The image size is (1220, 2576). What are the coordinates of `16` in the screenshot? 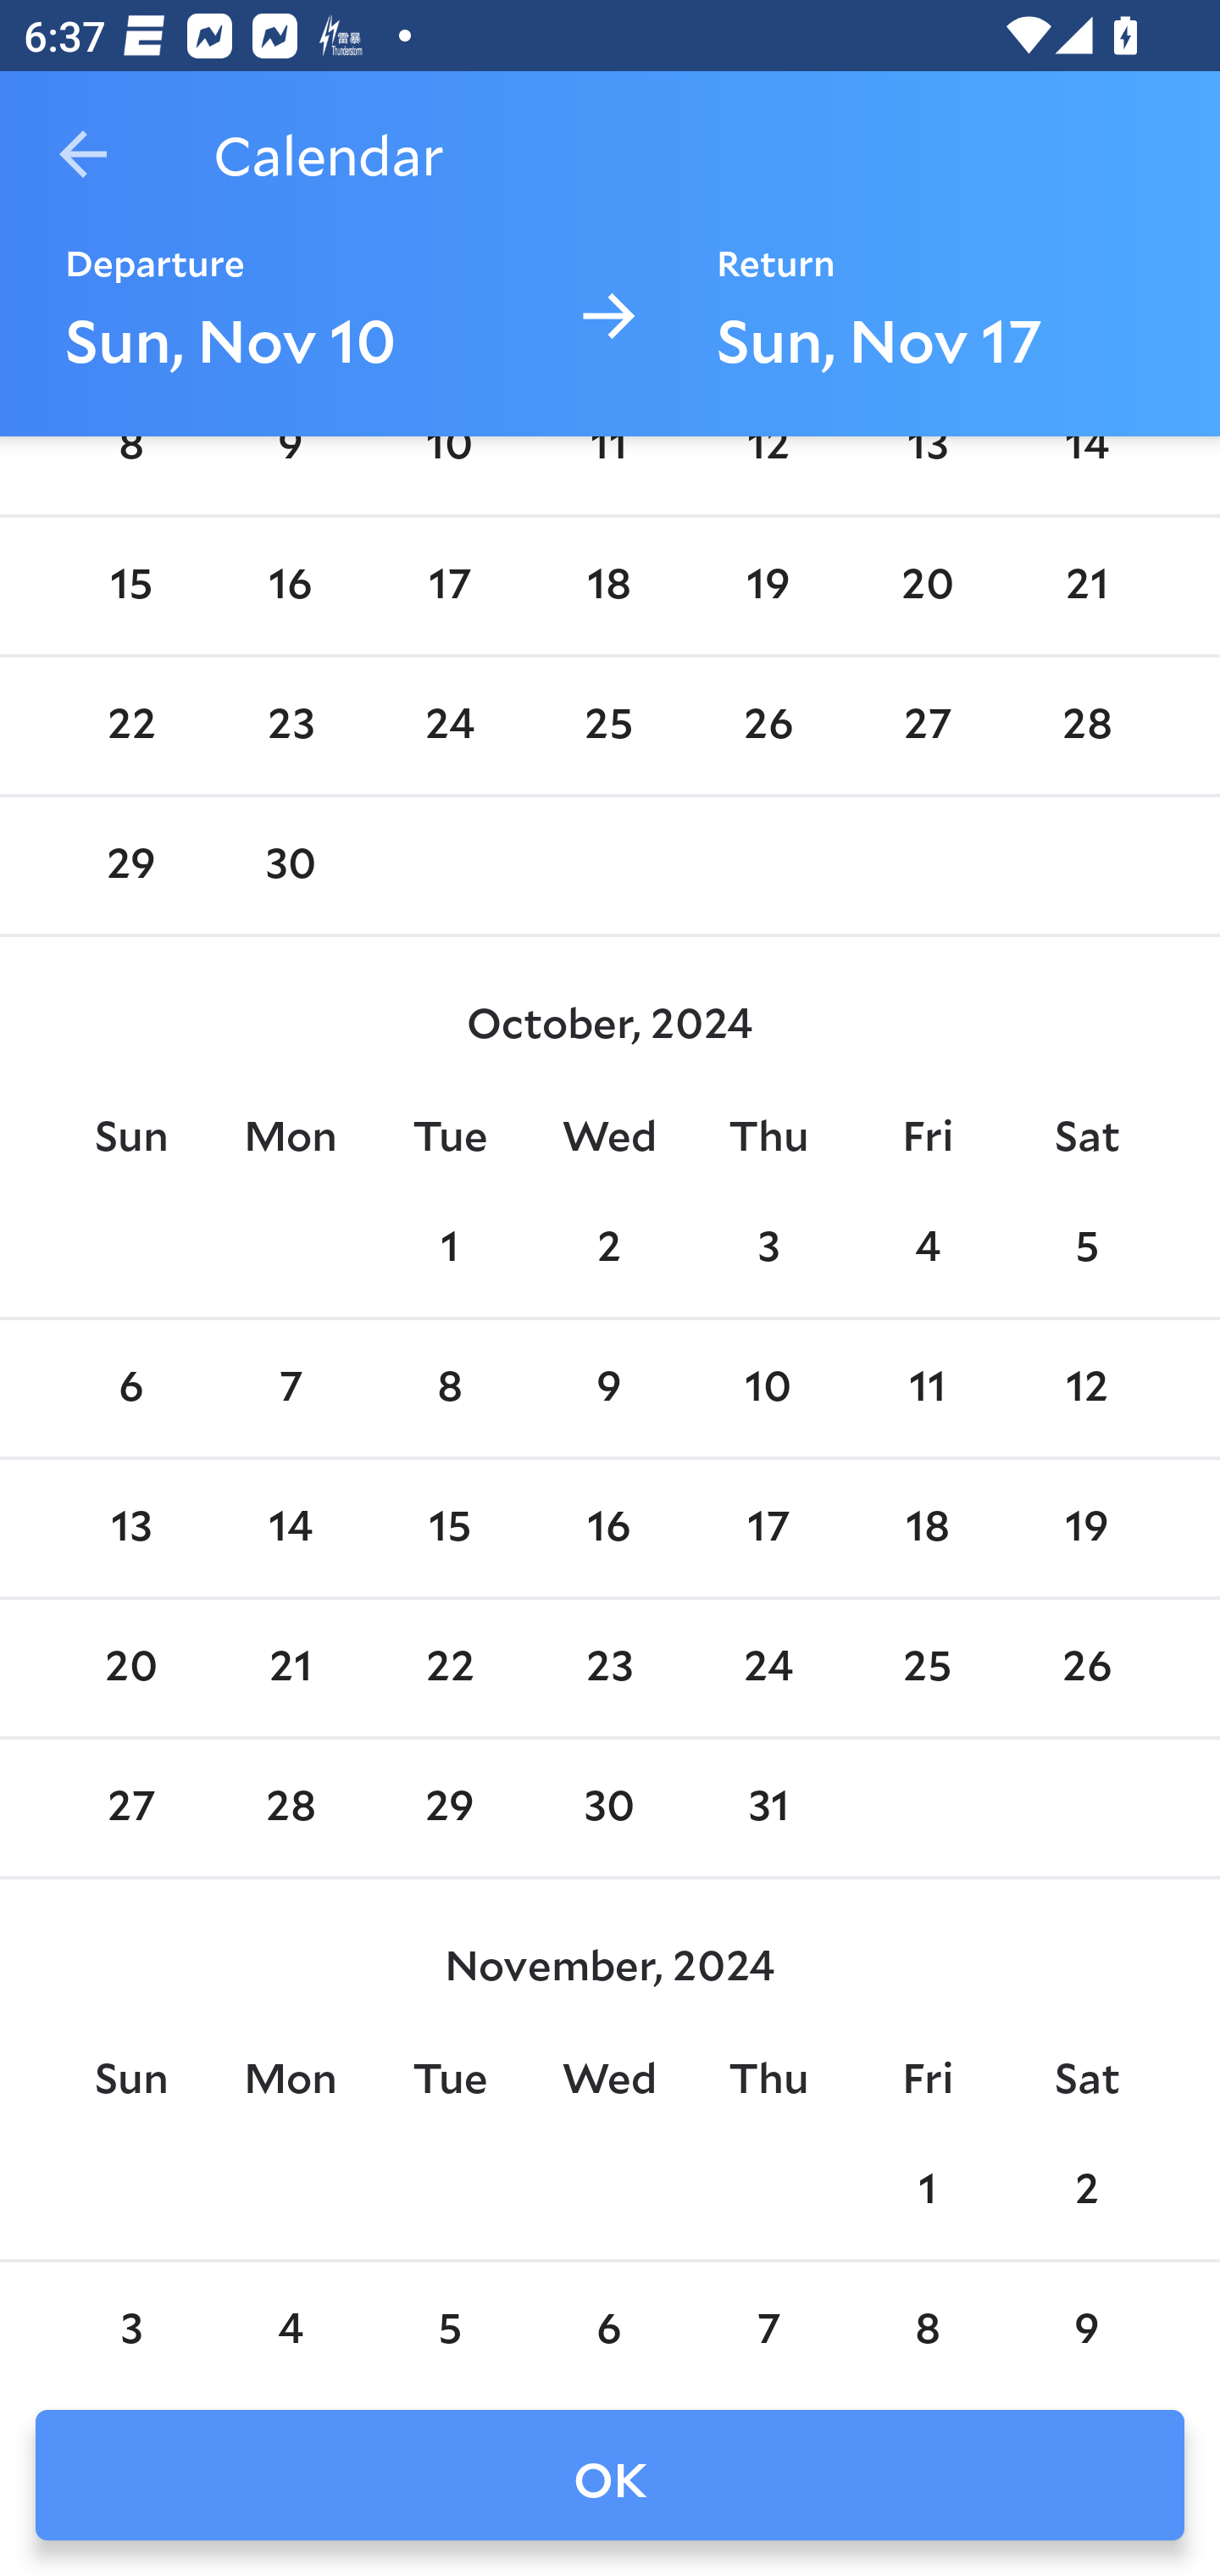 It's located at (291, 587).